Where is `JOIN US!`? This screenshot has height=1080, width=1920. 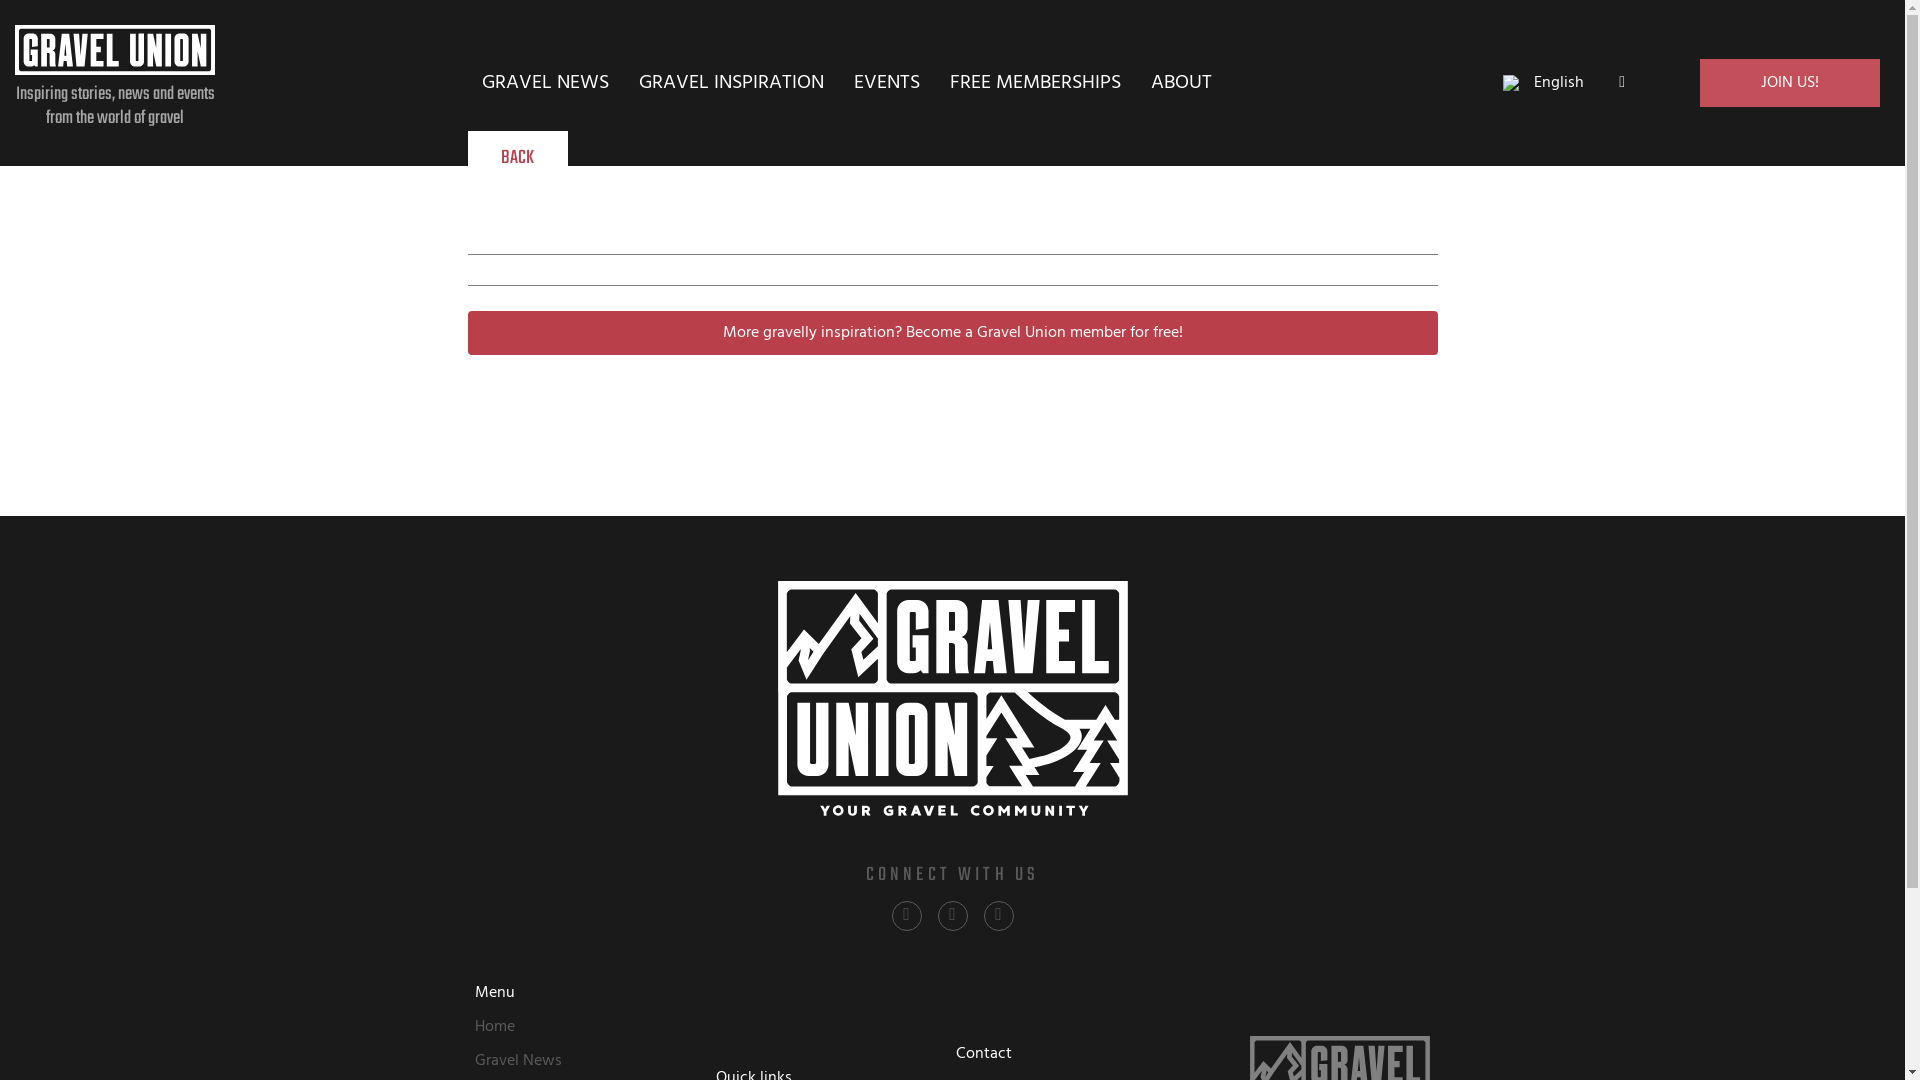 JOIN US! is located at coordinates (1790, 83).